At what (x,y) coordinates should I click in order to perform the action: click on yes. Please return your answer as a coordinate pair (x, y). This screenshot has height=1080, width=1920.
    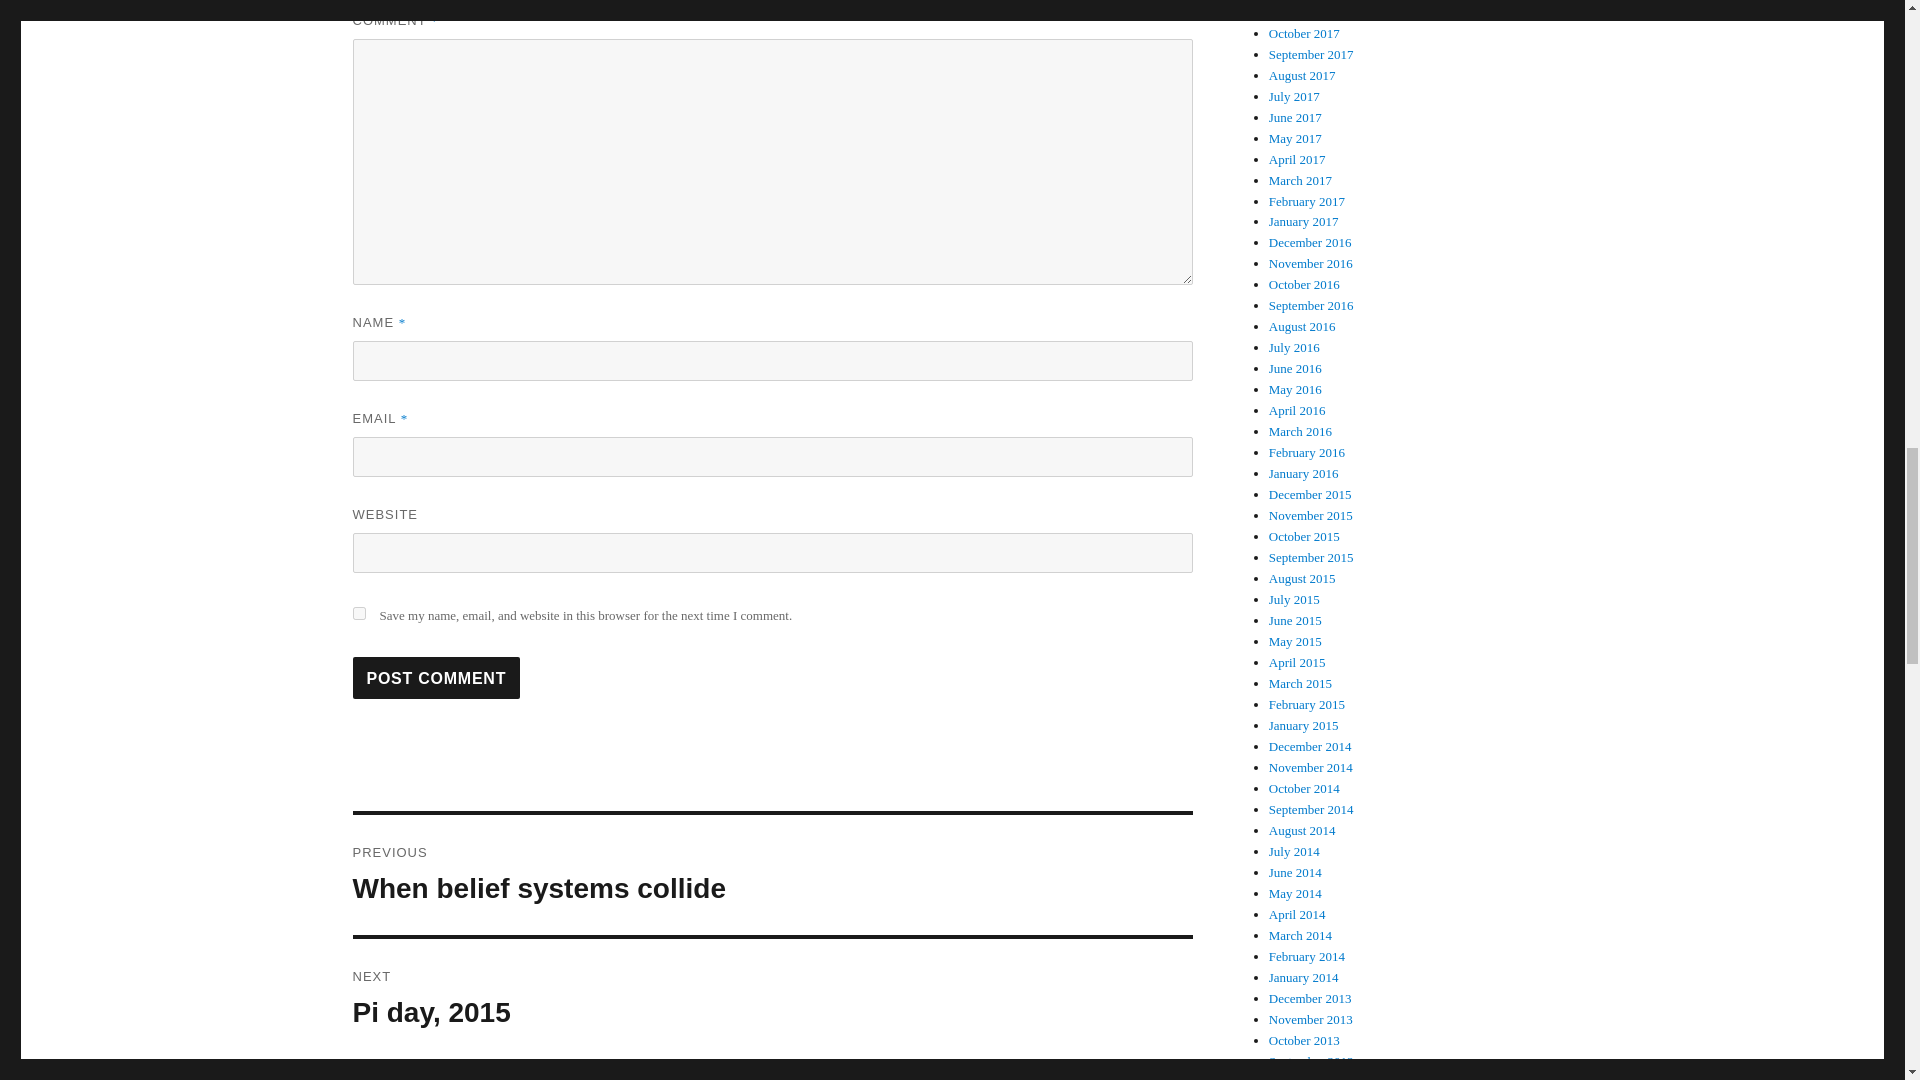
    Looking at the image, I should click on (358, 612).